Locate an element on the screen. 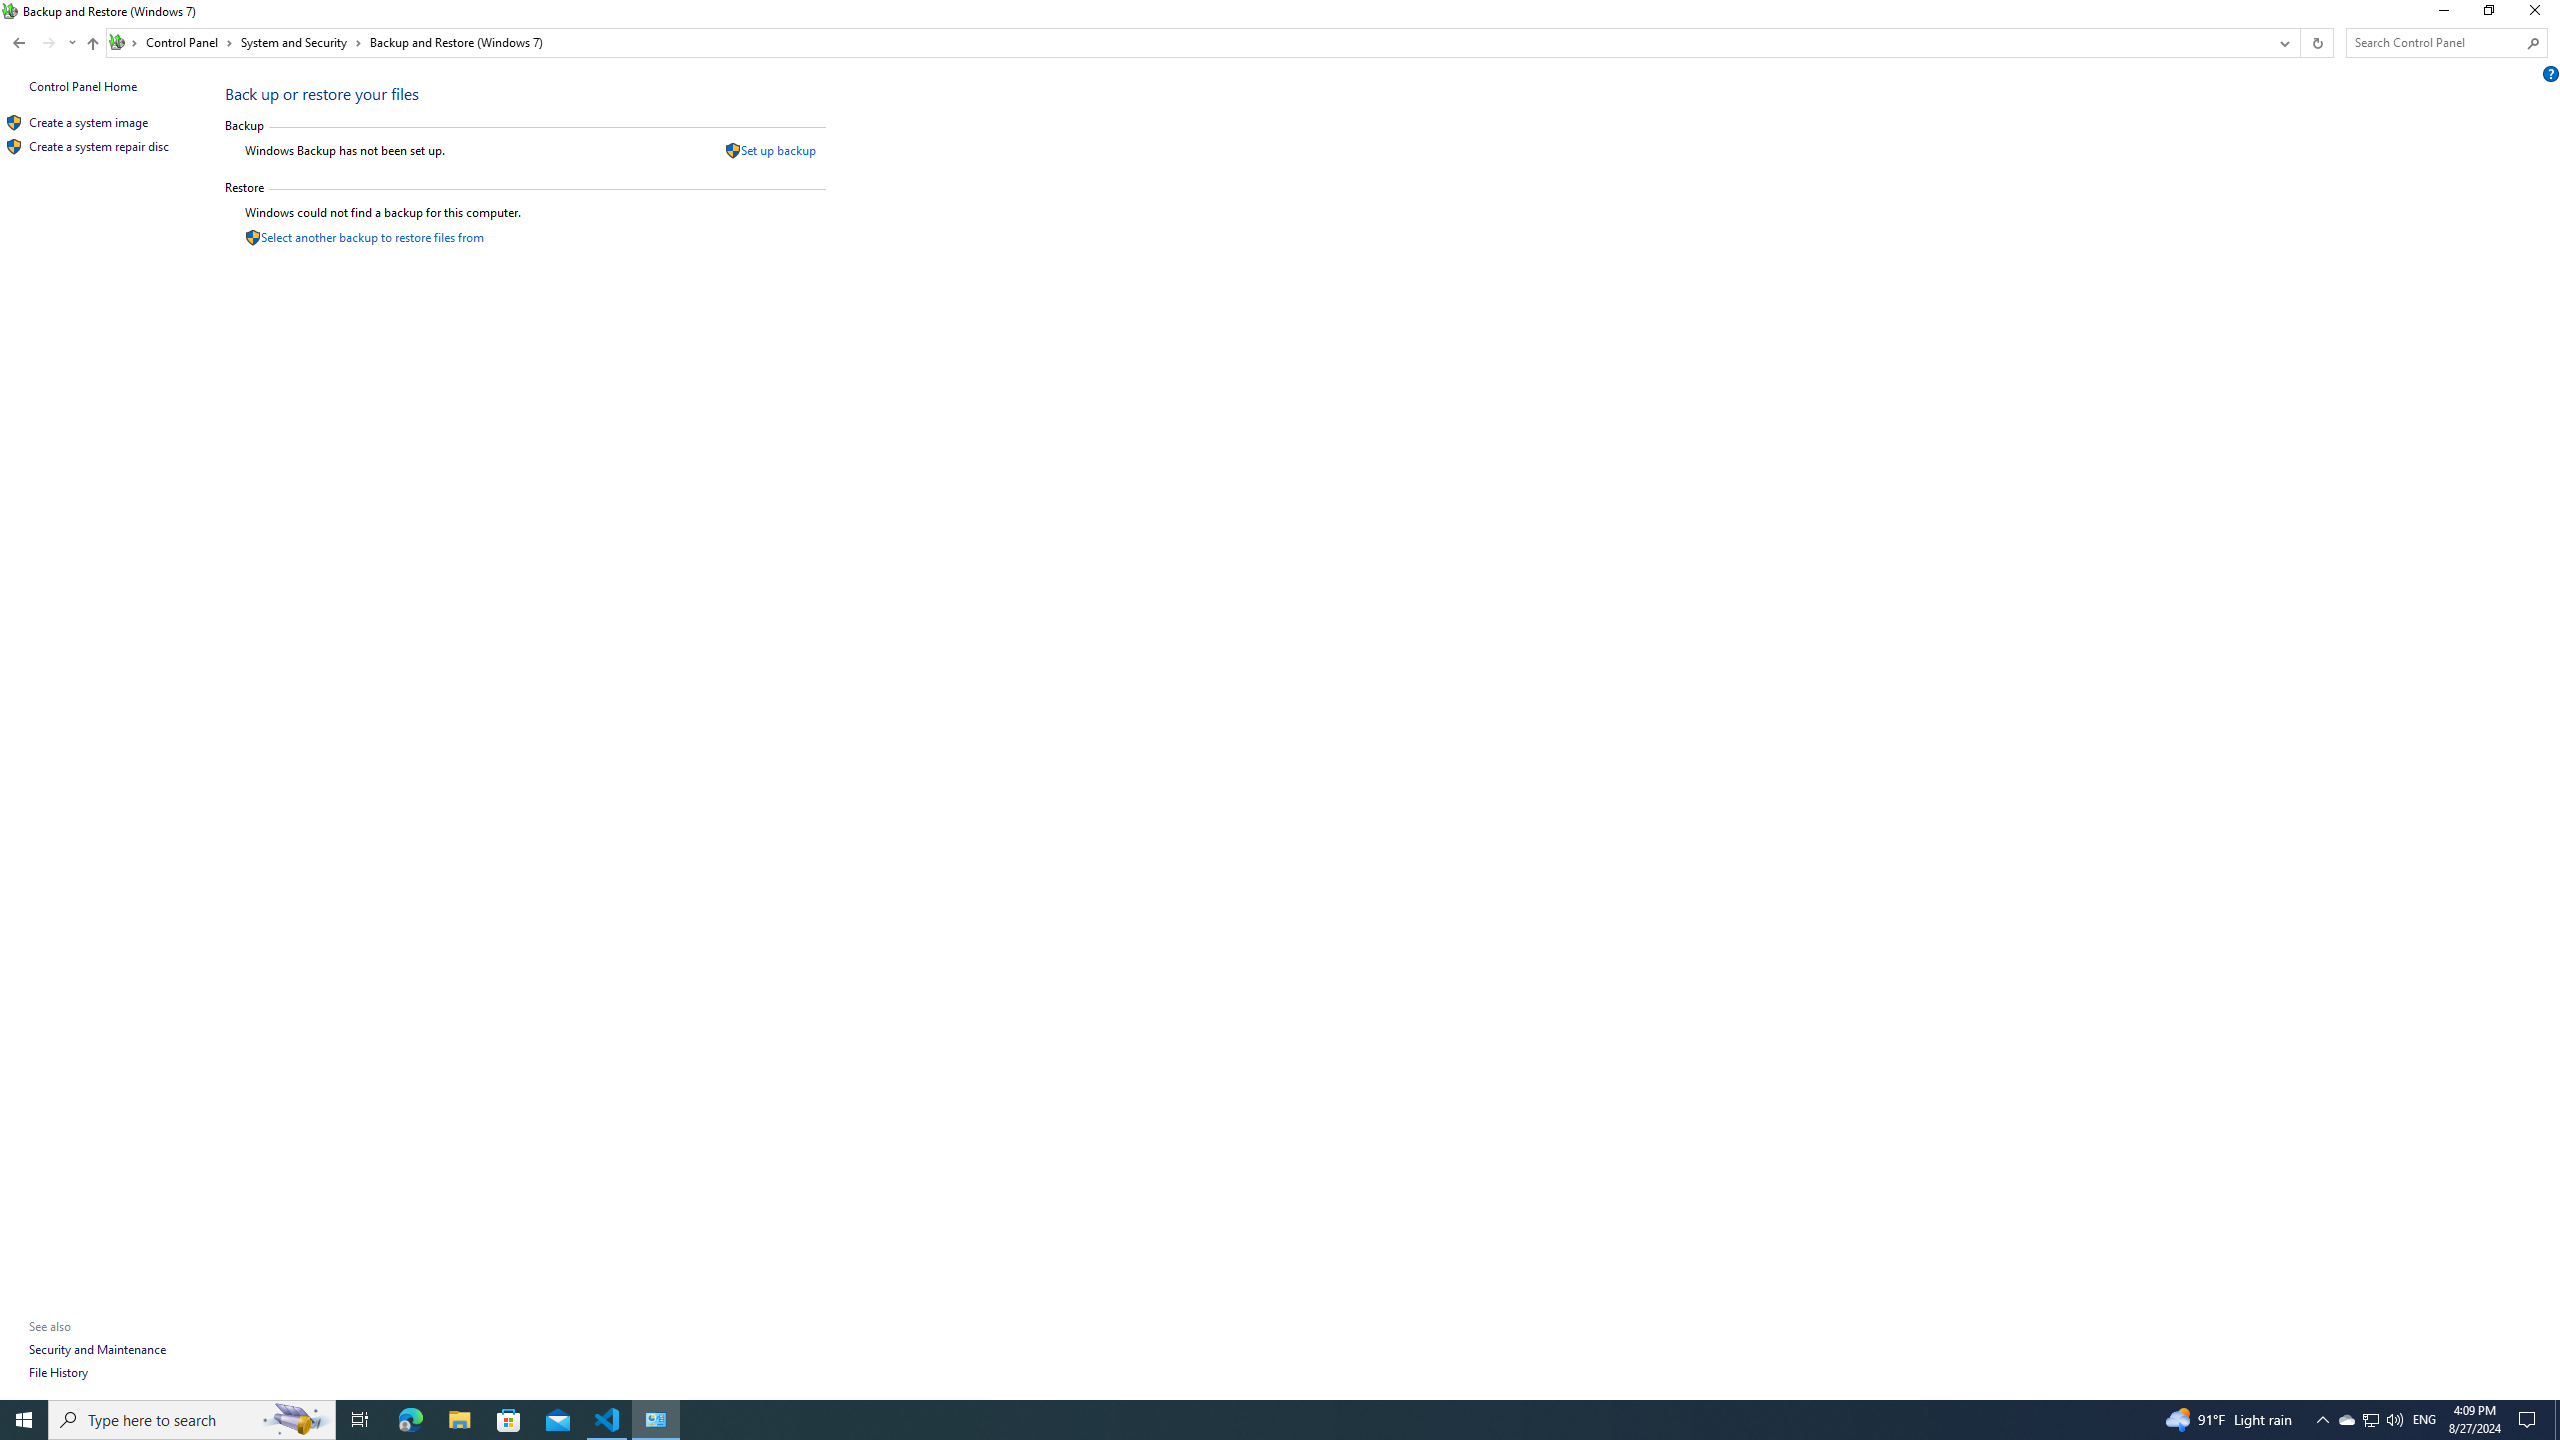 This screenshot has width=2560, height=1440. Tray Input Indicator - English (United States) is located at coordinates (2424, 1420).